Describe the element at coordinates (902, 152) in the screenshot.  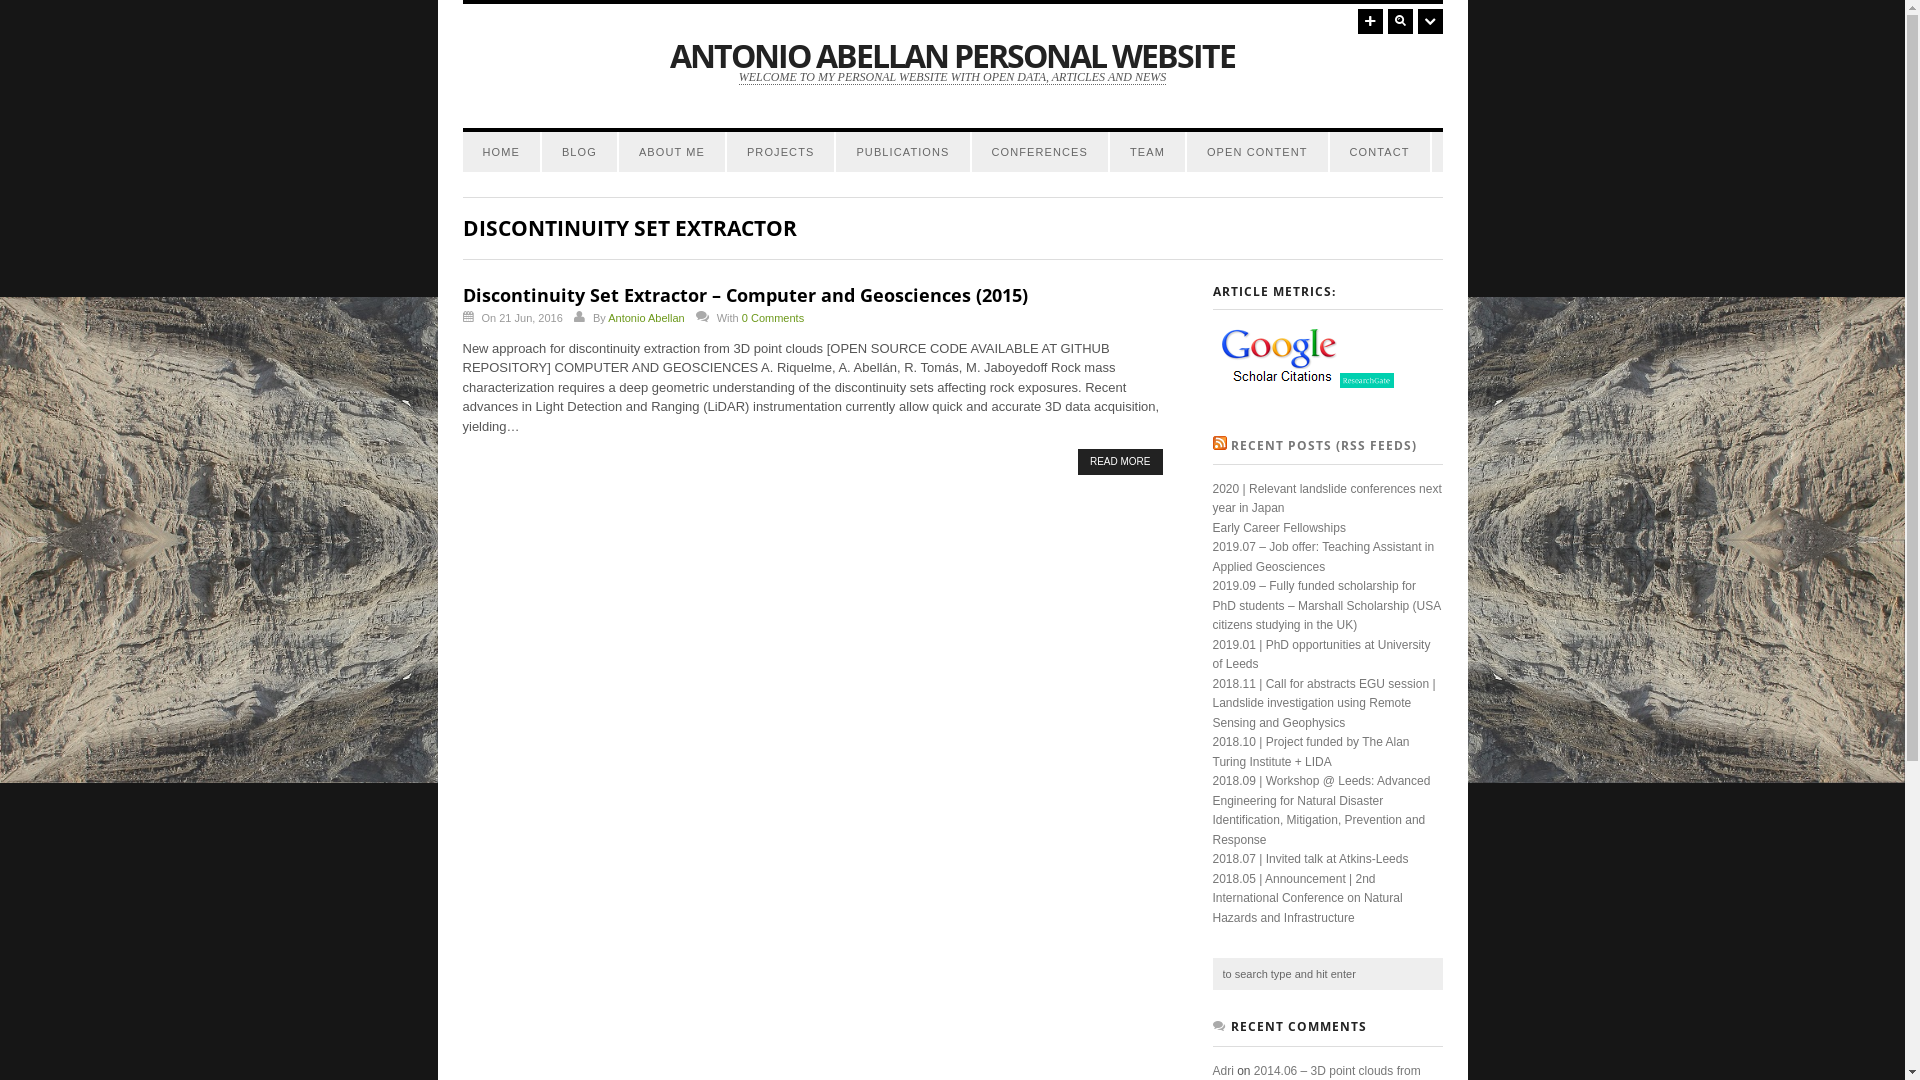
I see `PUBLICATIONS` at that location.